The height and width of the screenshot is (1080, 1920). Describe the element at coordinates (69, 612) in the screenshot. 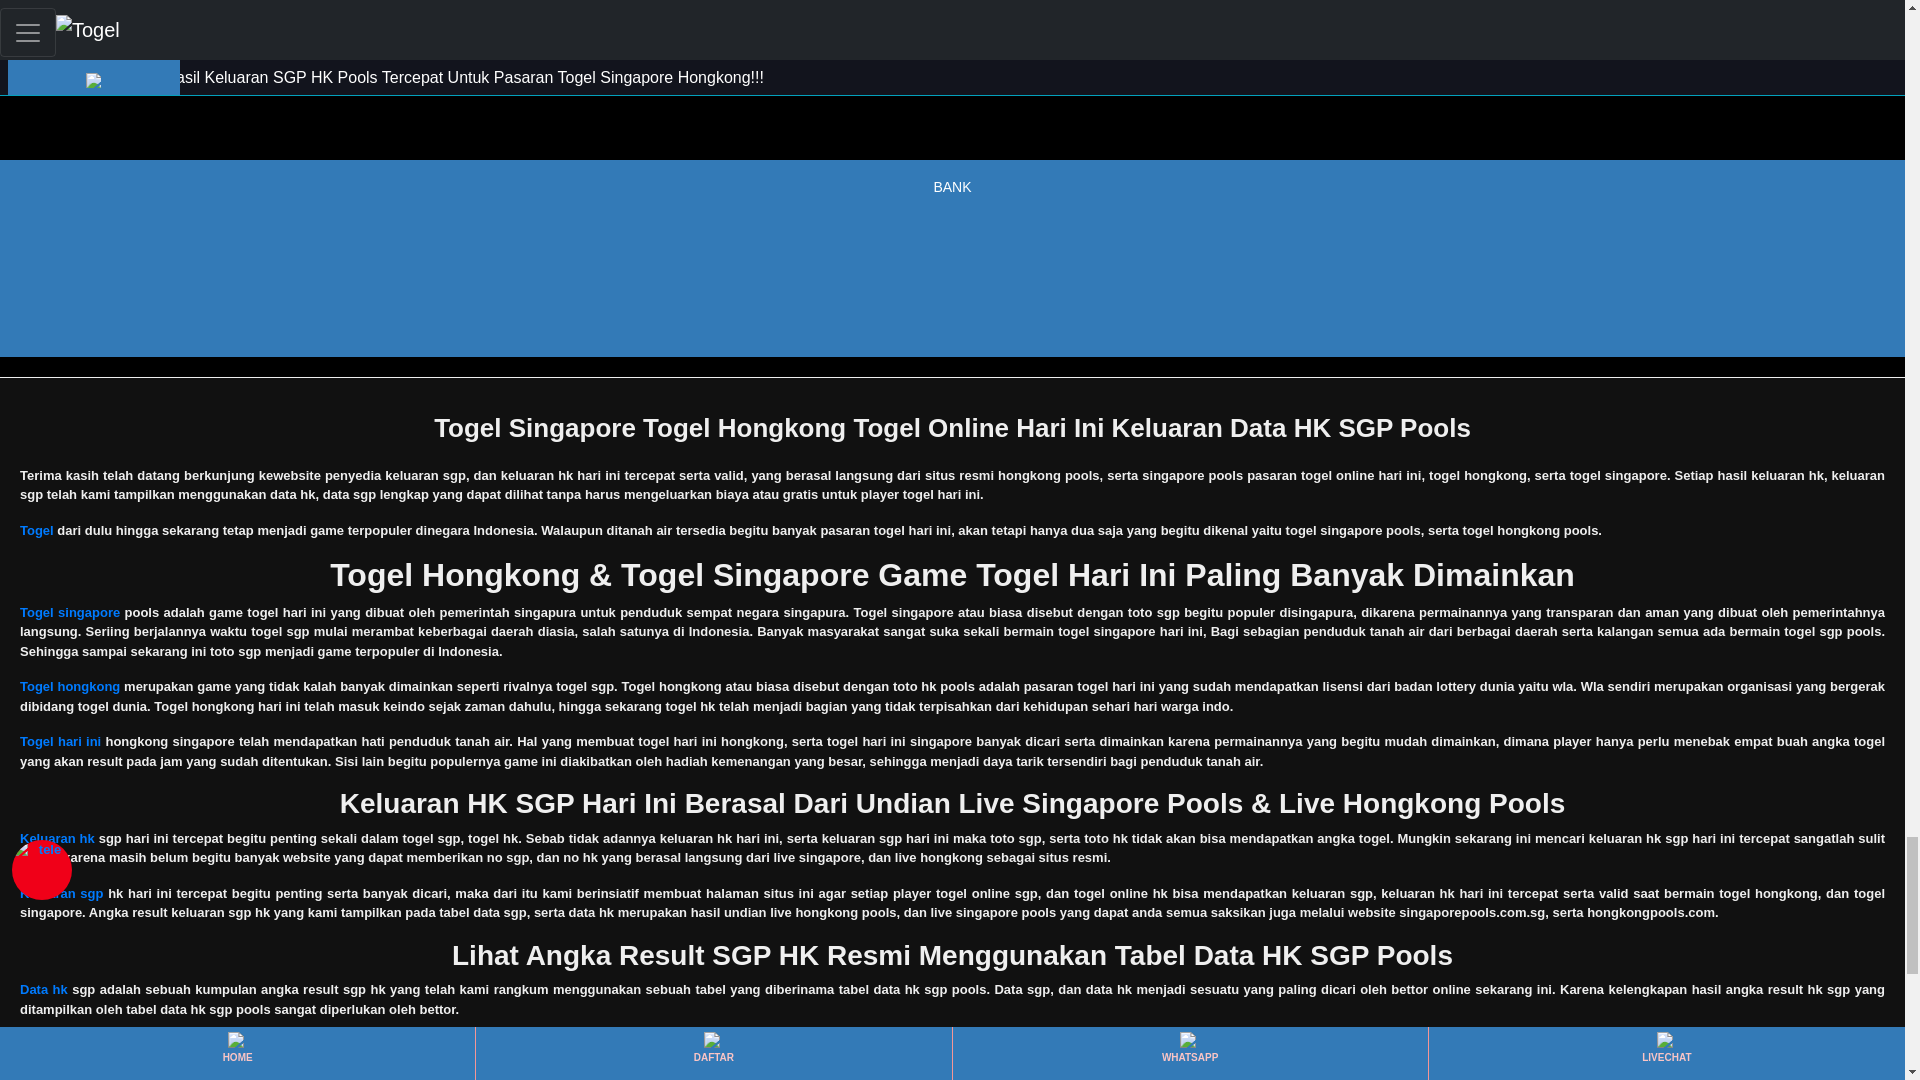

I see `Togel singapore` at that location.